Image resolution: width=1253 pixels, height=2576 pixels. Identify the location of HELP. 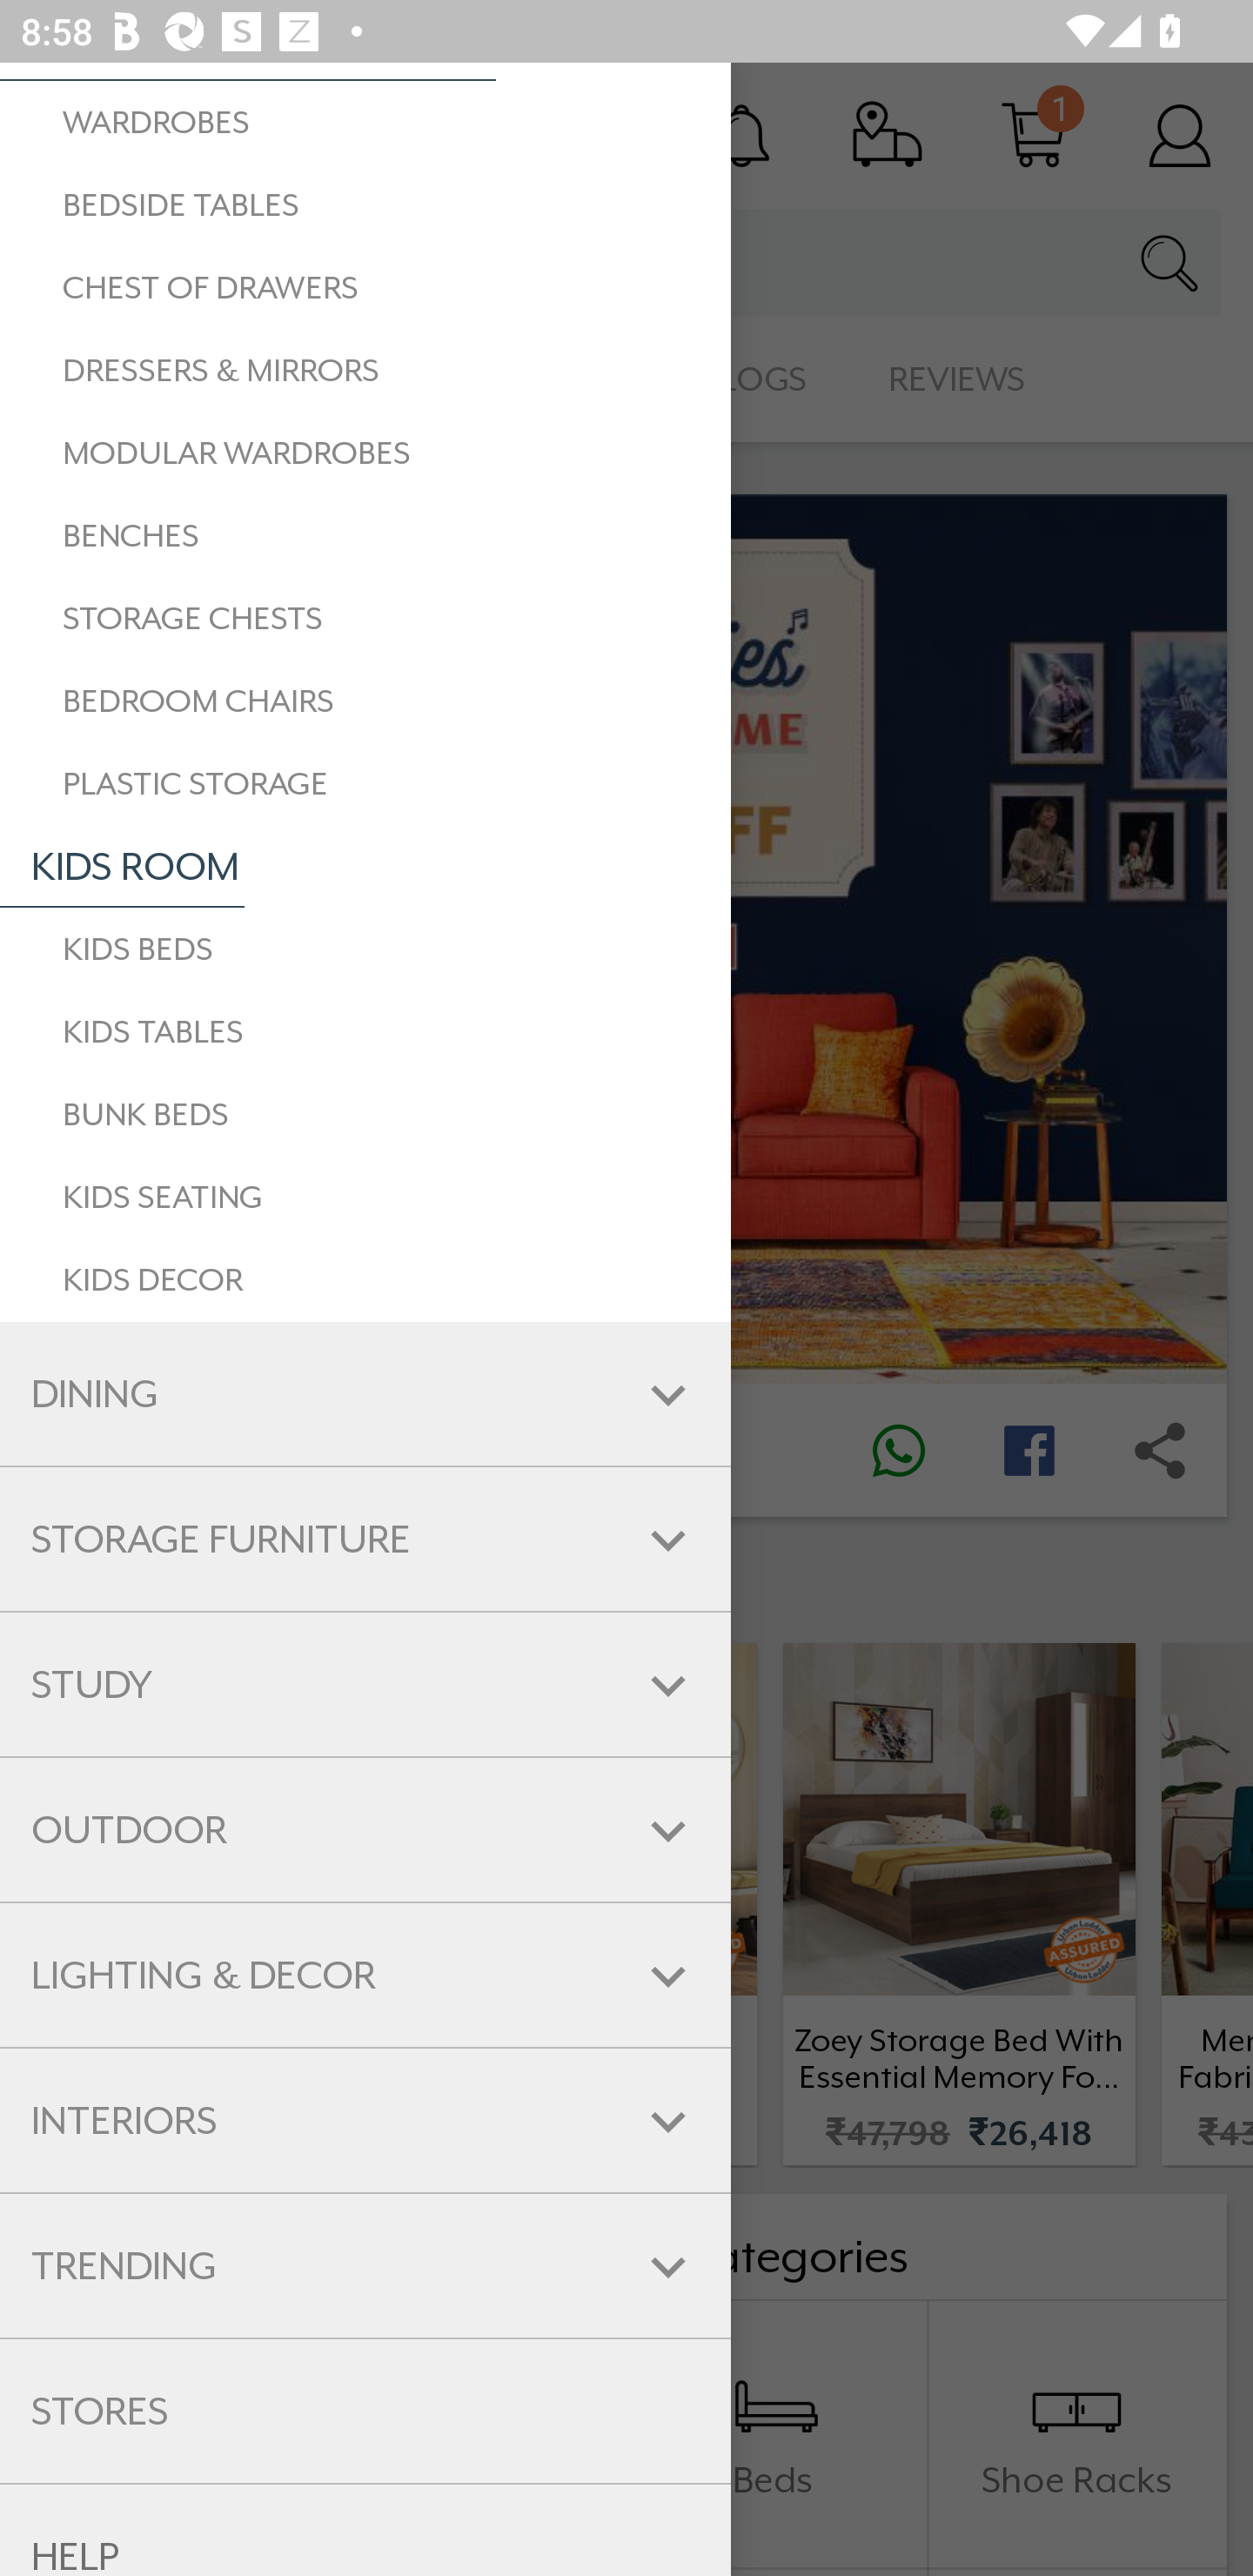
(365, 2529).